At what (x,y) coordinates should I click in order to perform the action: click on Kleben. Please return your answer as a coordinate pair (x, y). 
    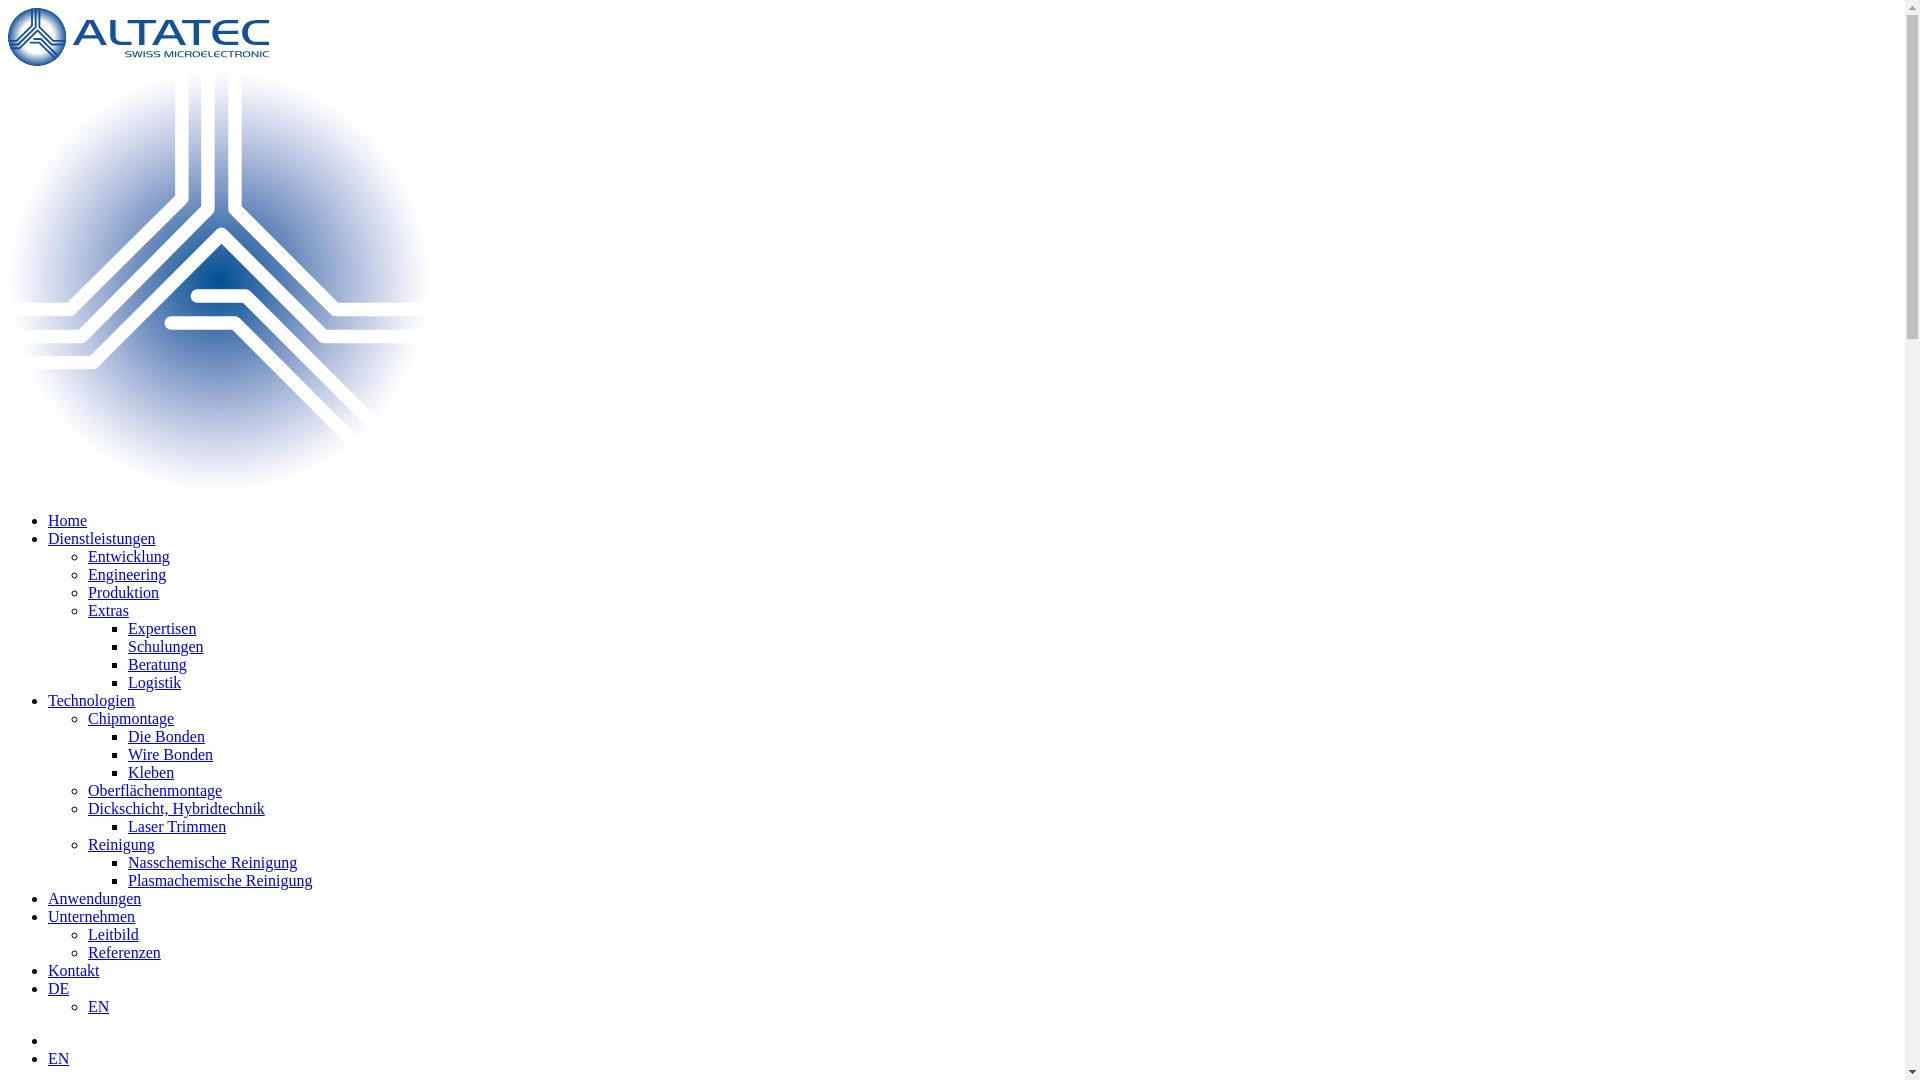
    Looking at the image, I should click on (151, 772).